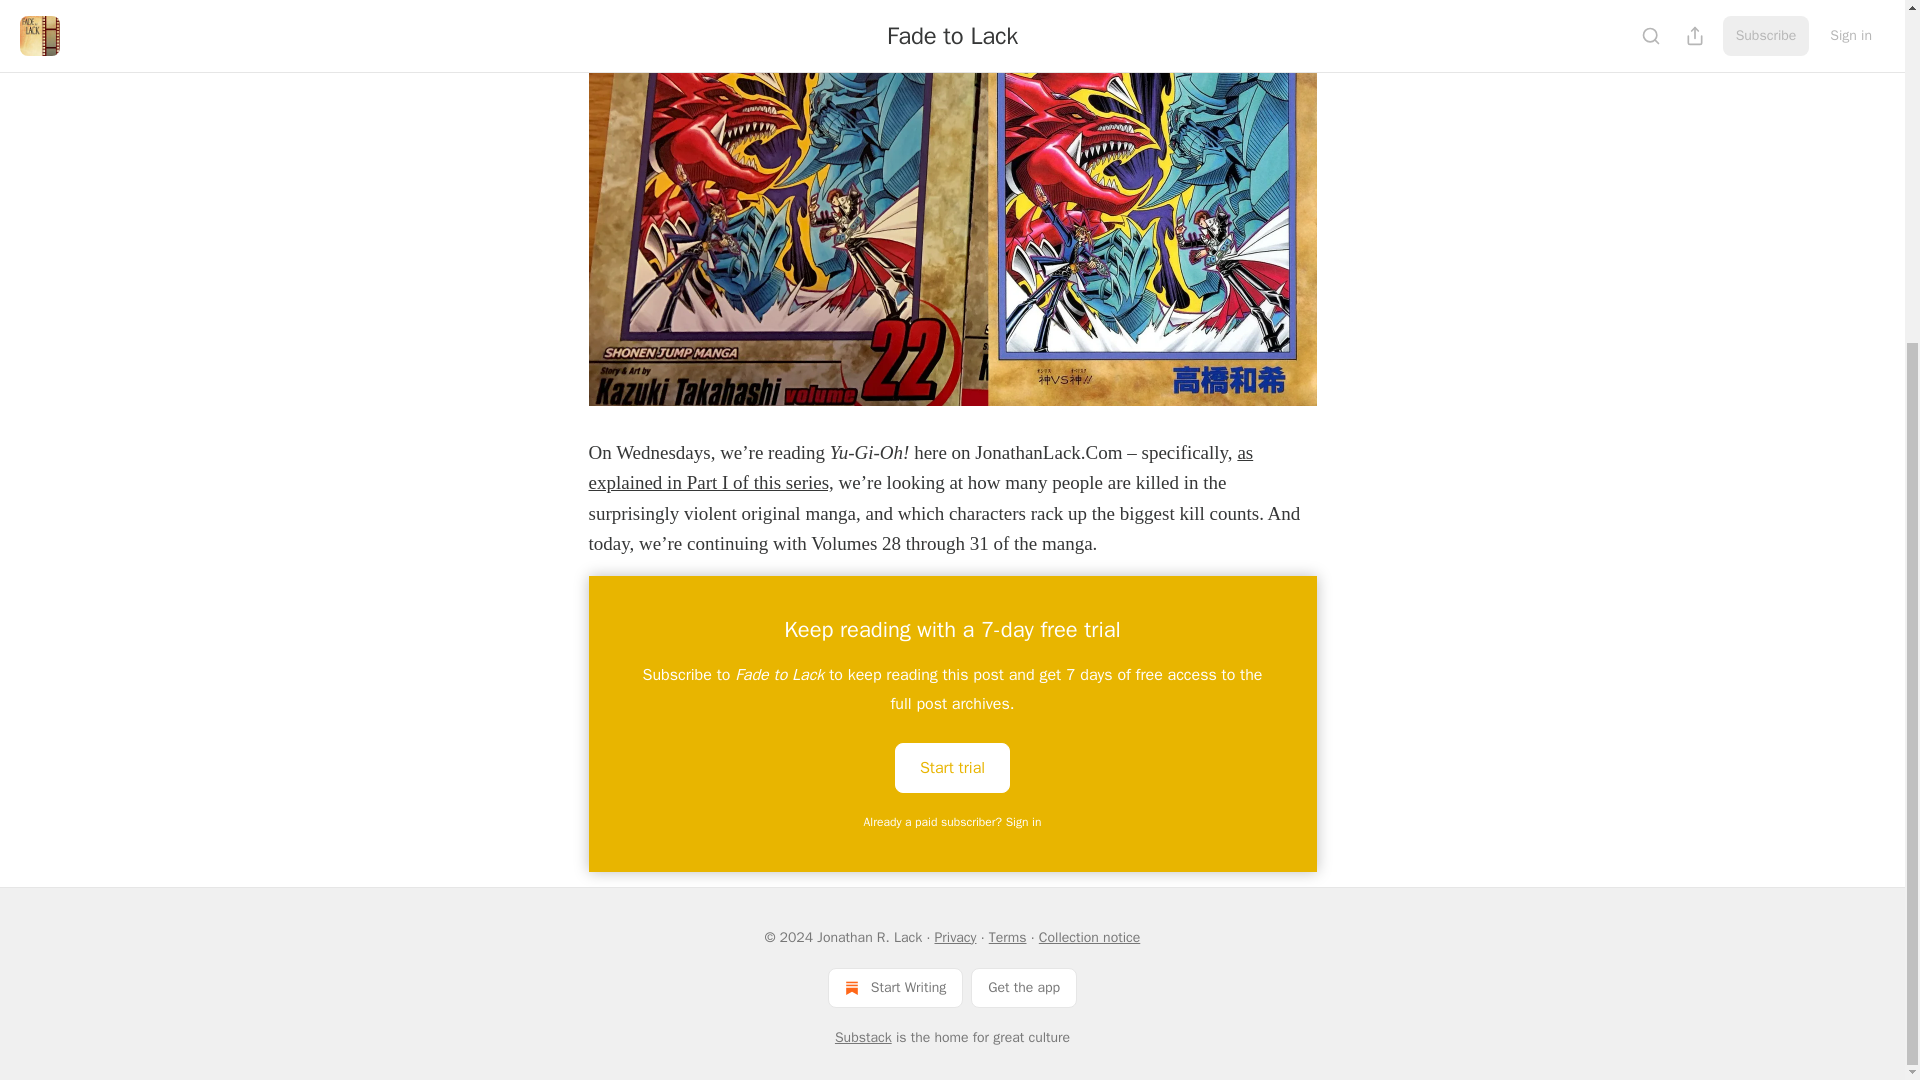  I want to click on Start Writing, so click(895, 987).